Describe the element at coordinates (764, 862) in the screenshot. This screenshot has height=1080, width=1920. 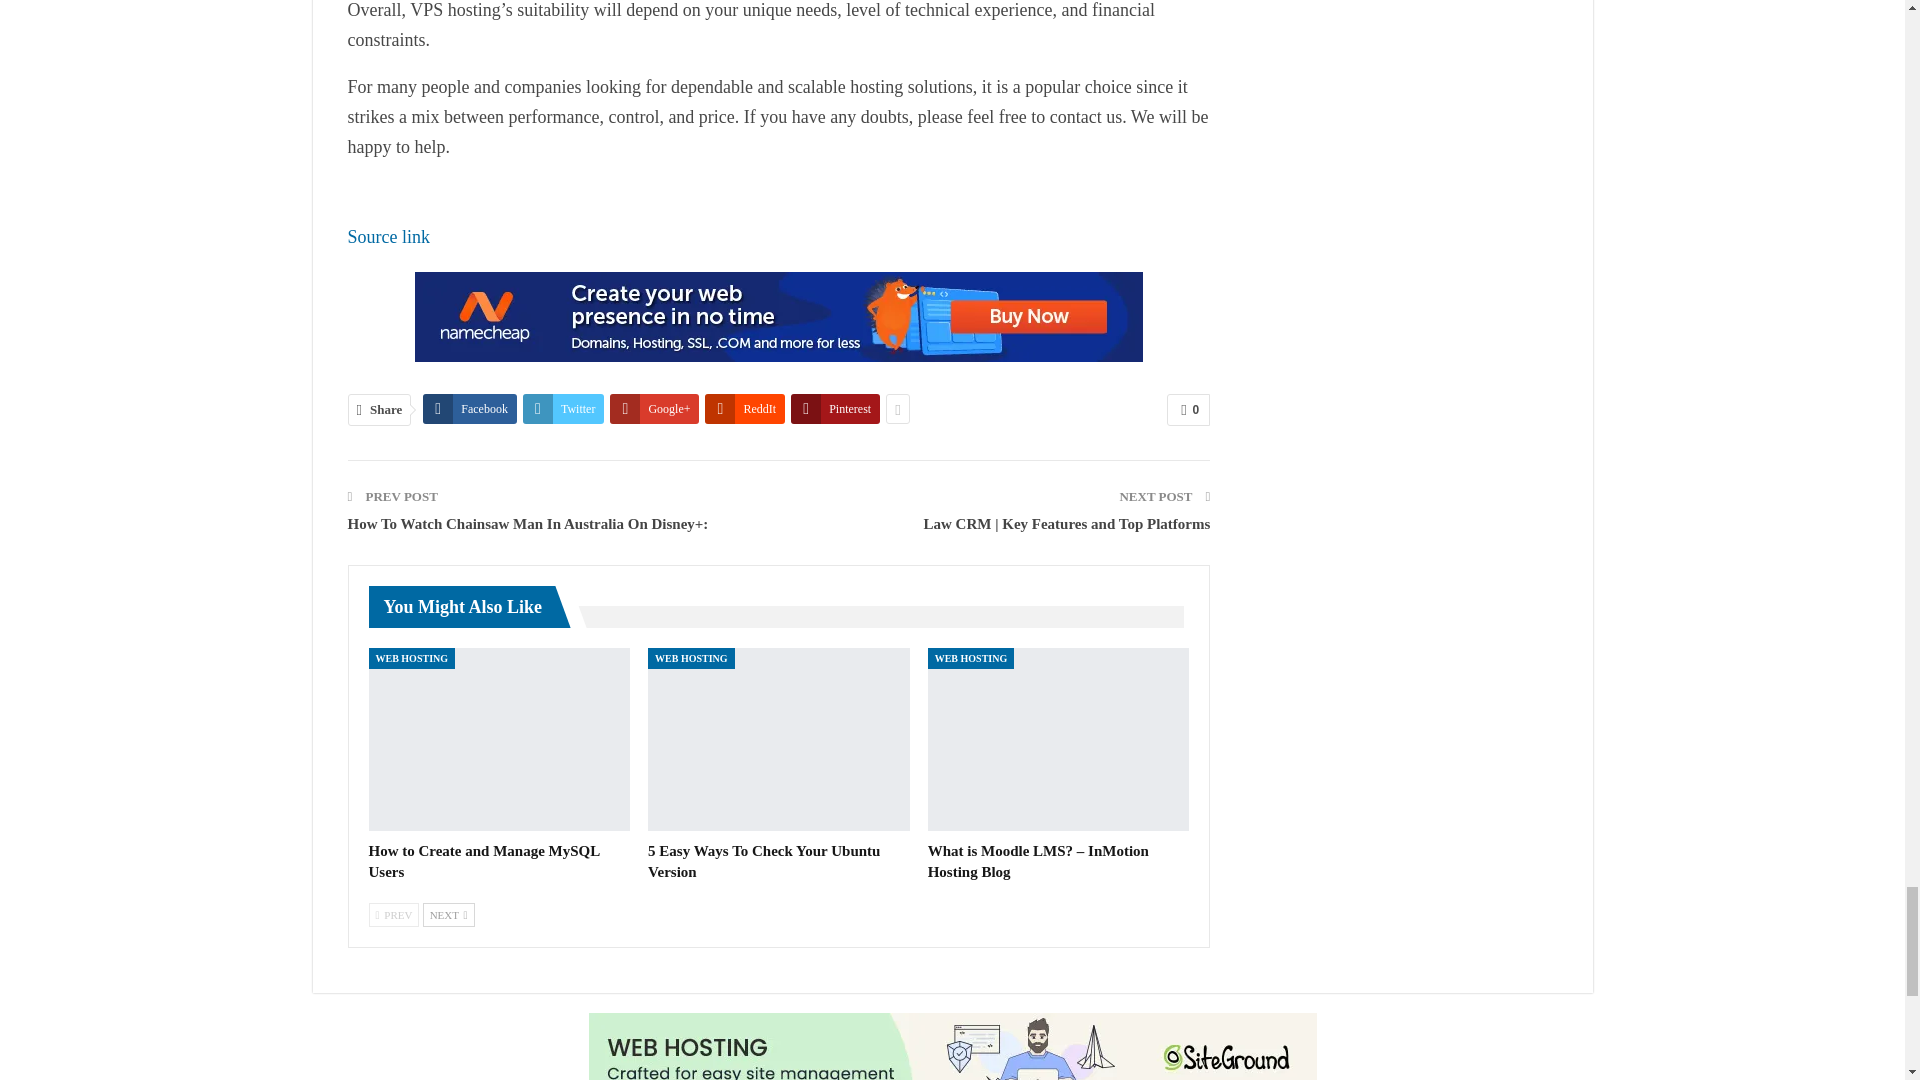
I see `5 Easy Ways To Check Your Ubuntu Version` at that location.